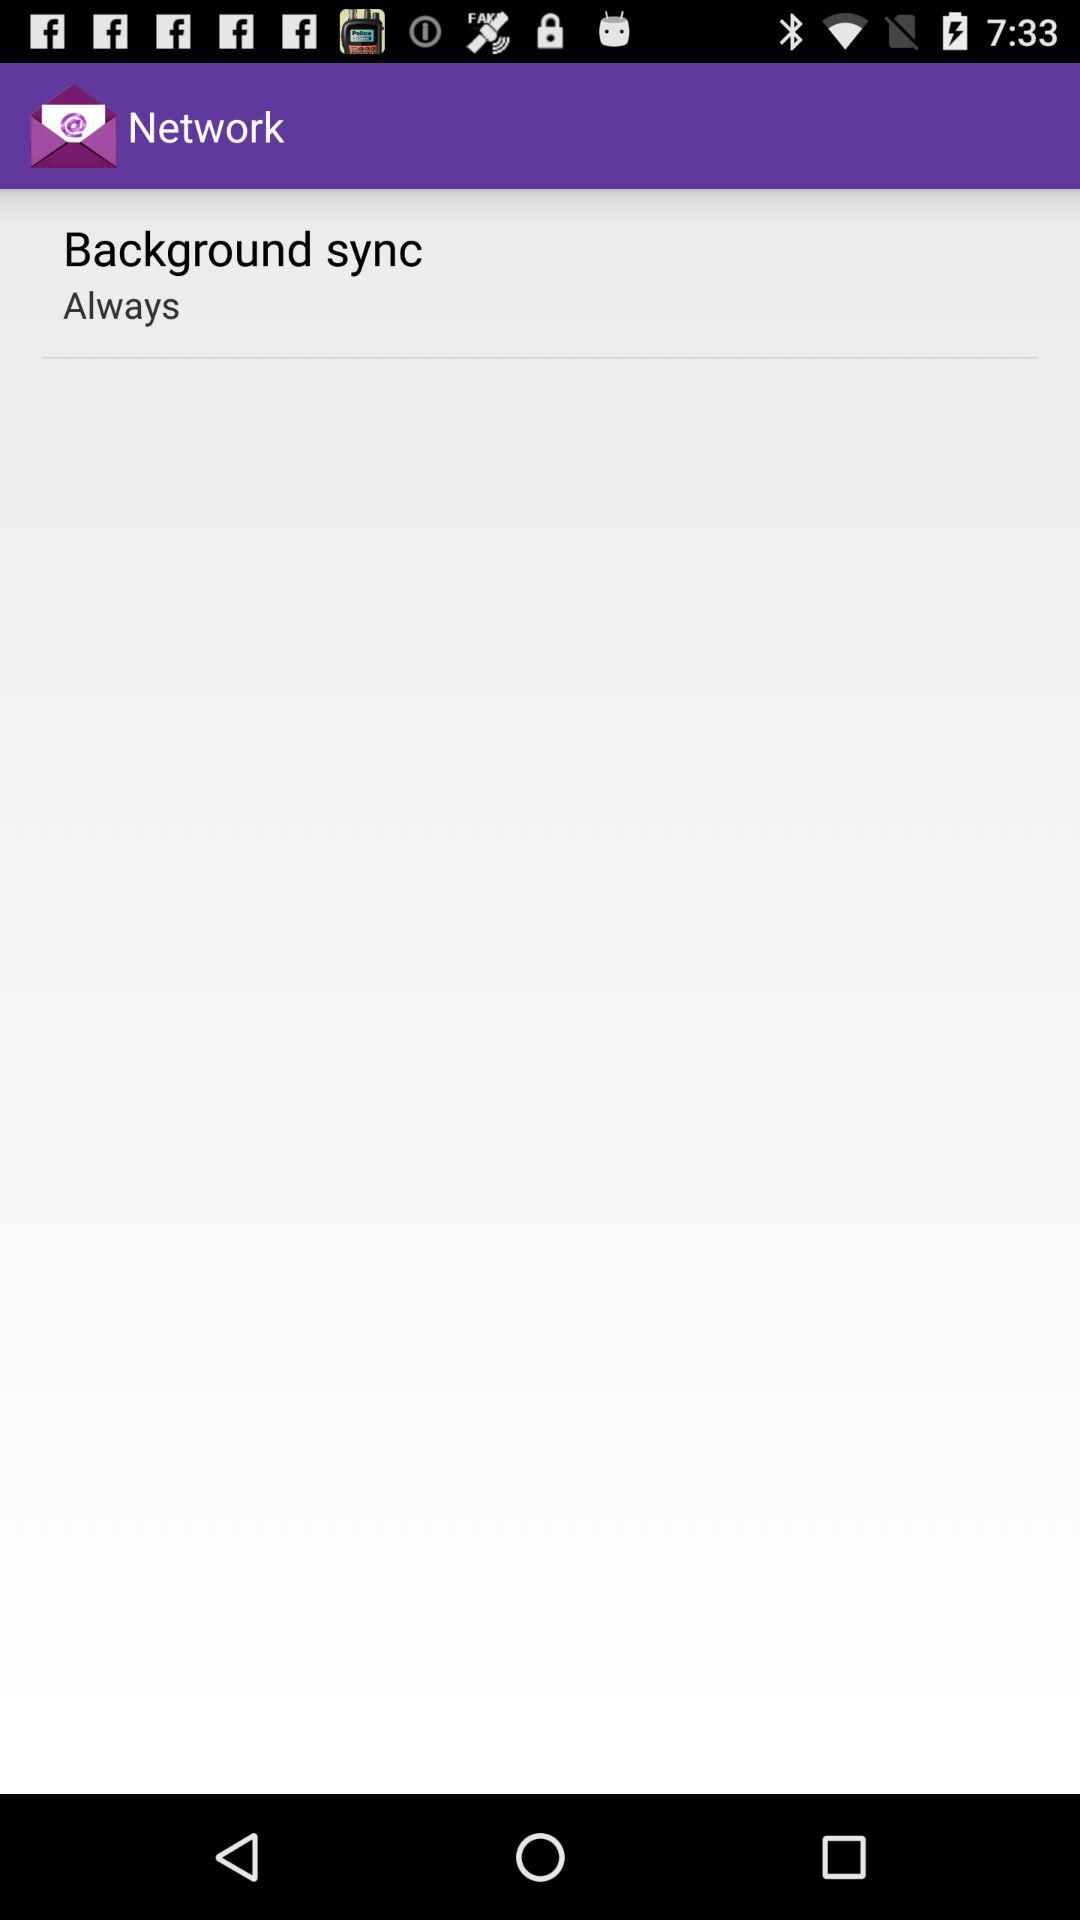  What do you see at coordinates (243, 247) in the screenshot?
I see `launch the app above the always` at bounding box center [243, 247].